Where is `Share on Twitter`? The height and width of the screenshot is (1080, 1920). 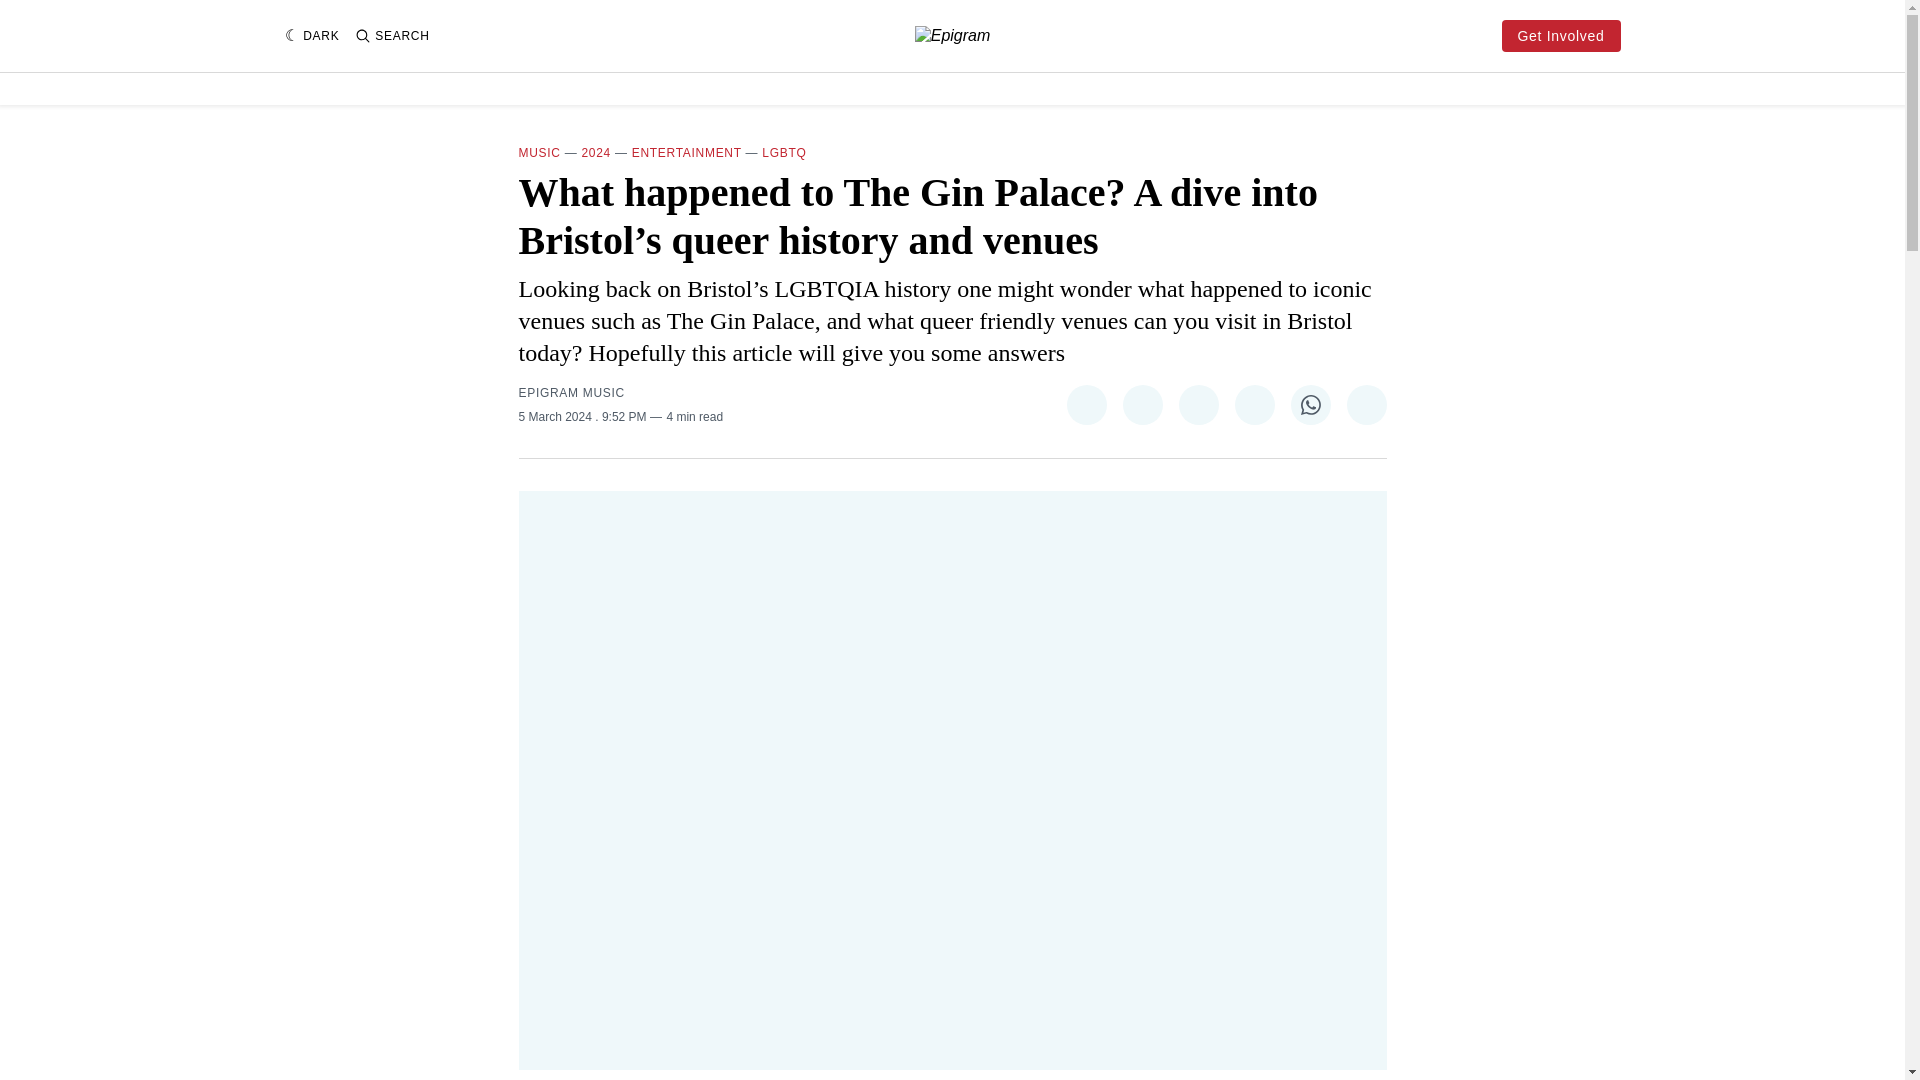 Share on Twitter is located at coordinates (1085, 404).